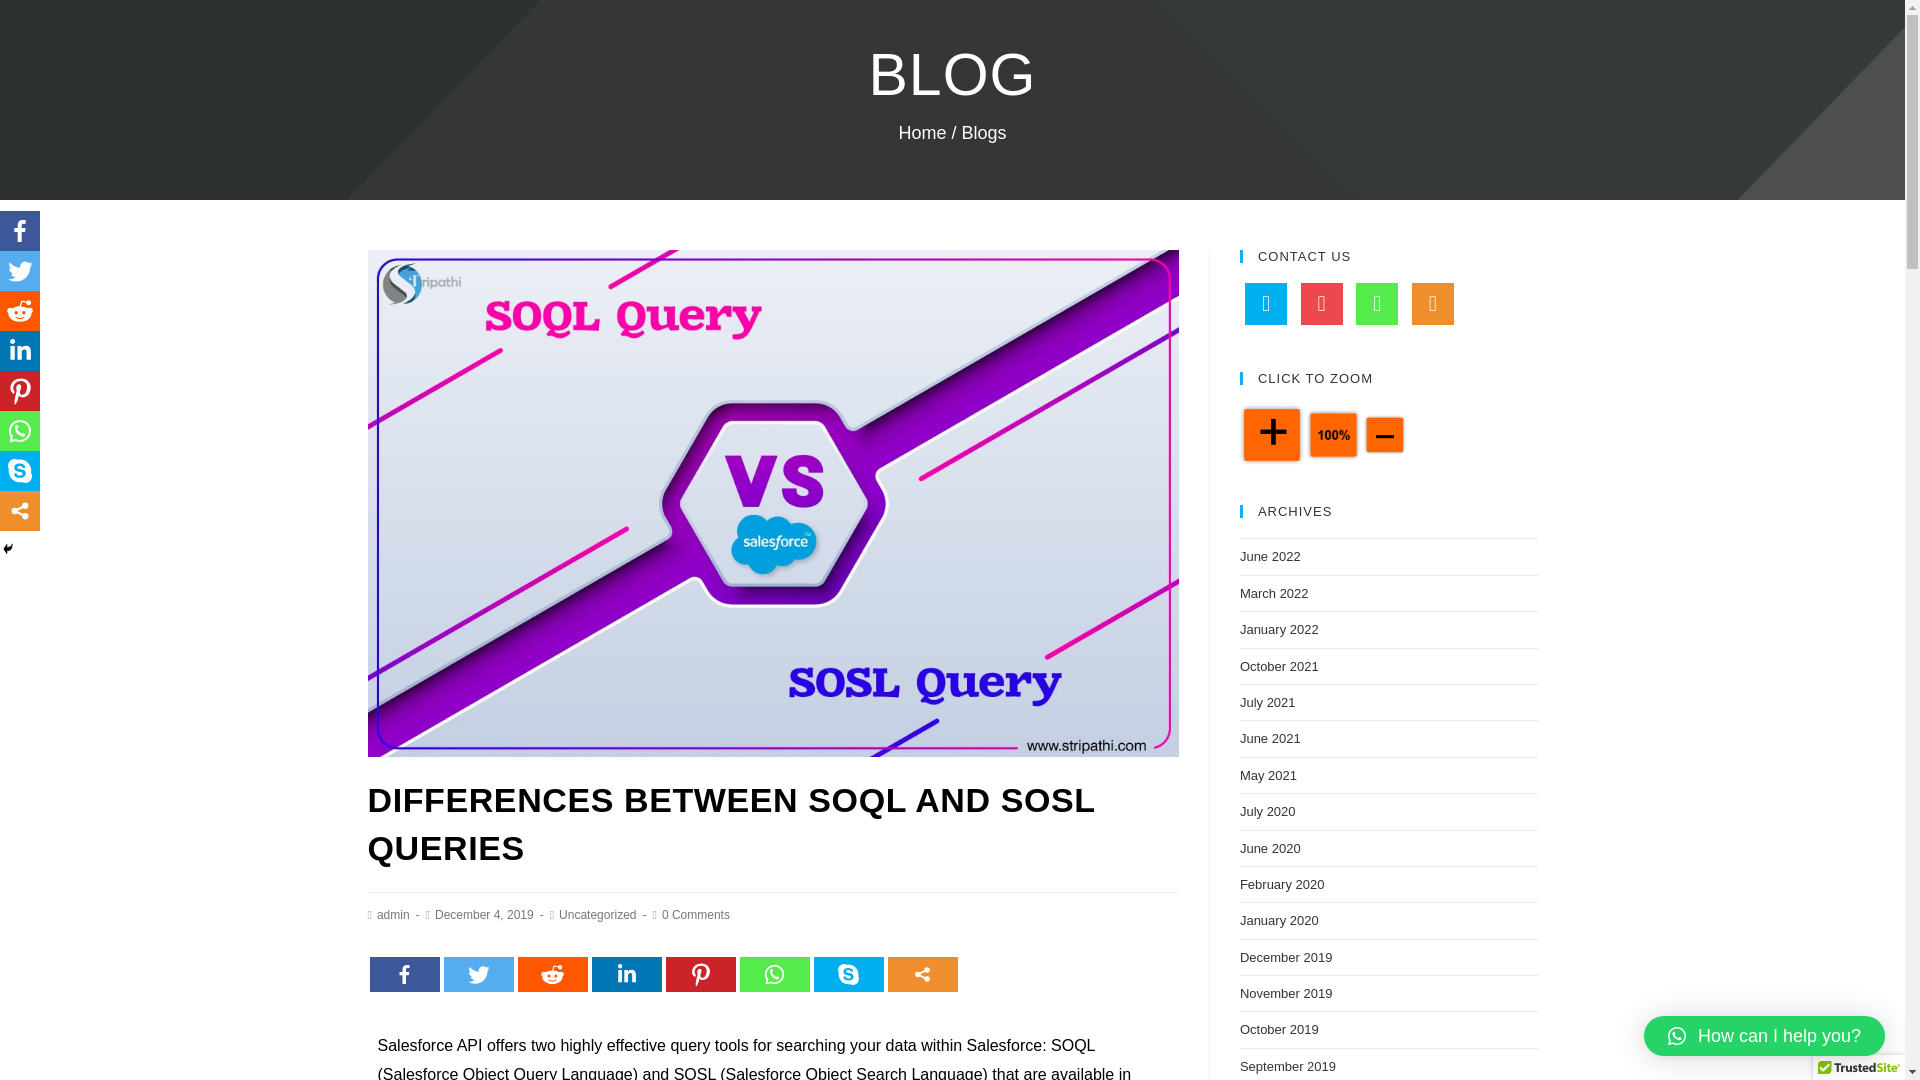  What do you see at coordinates (1270, 738) in the screenshot?
I see `June 2021` at bounding box center [1270, 738].